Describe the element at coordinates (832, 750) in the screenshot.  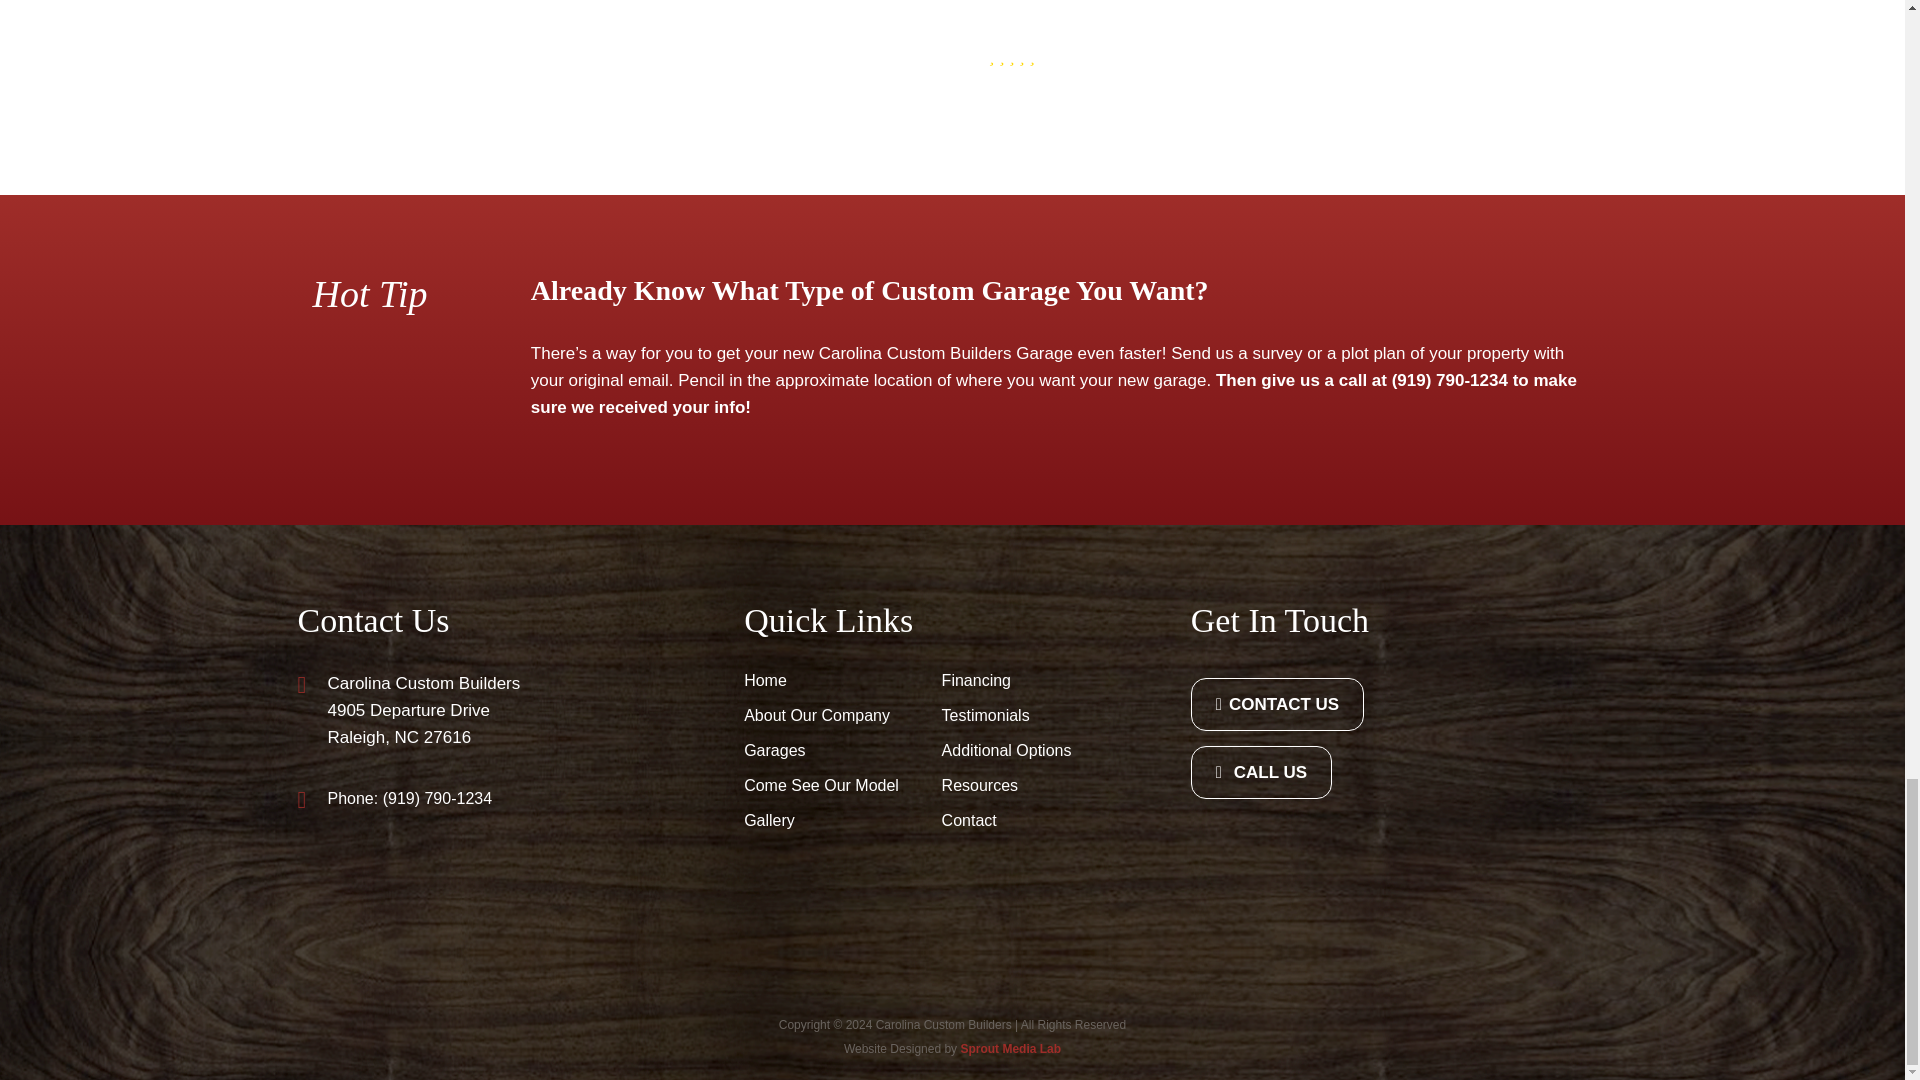
I see `Garages` at that location.